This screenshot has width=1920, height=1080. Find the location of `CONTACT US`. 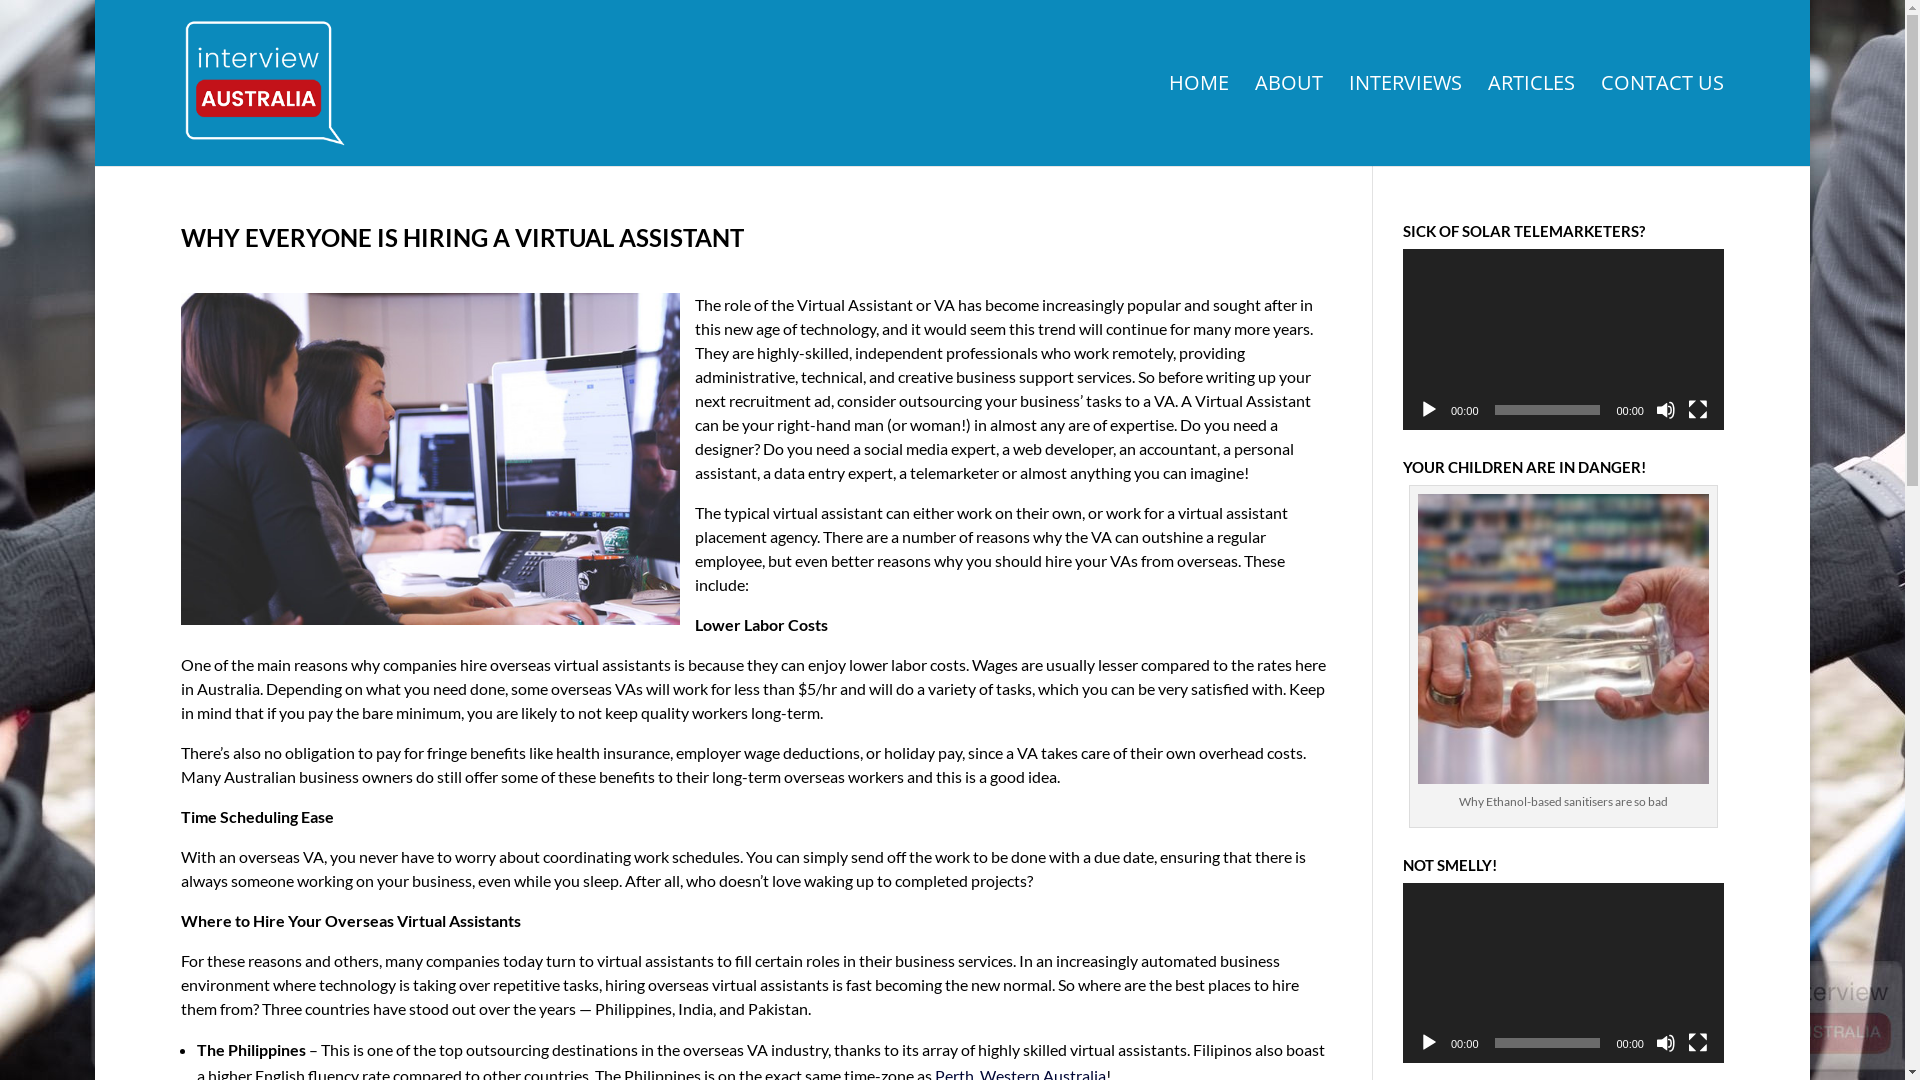

CONTACT US is located at coordinates (1662, 121).